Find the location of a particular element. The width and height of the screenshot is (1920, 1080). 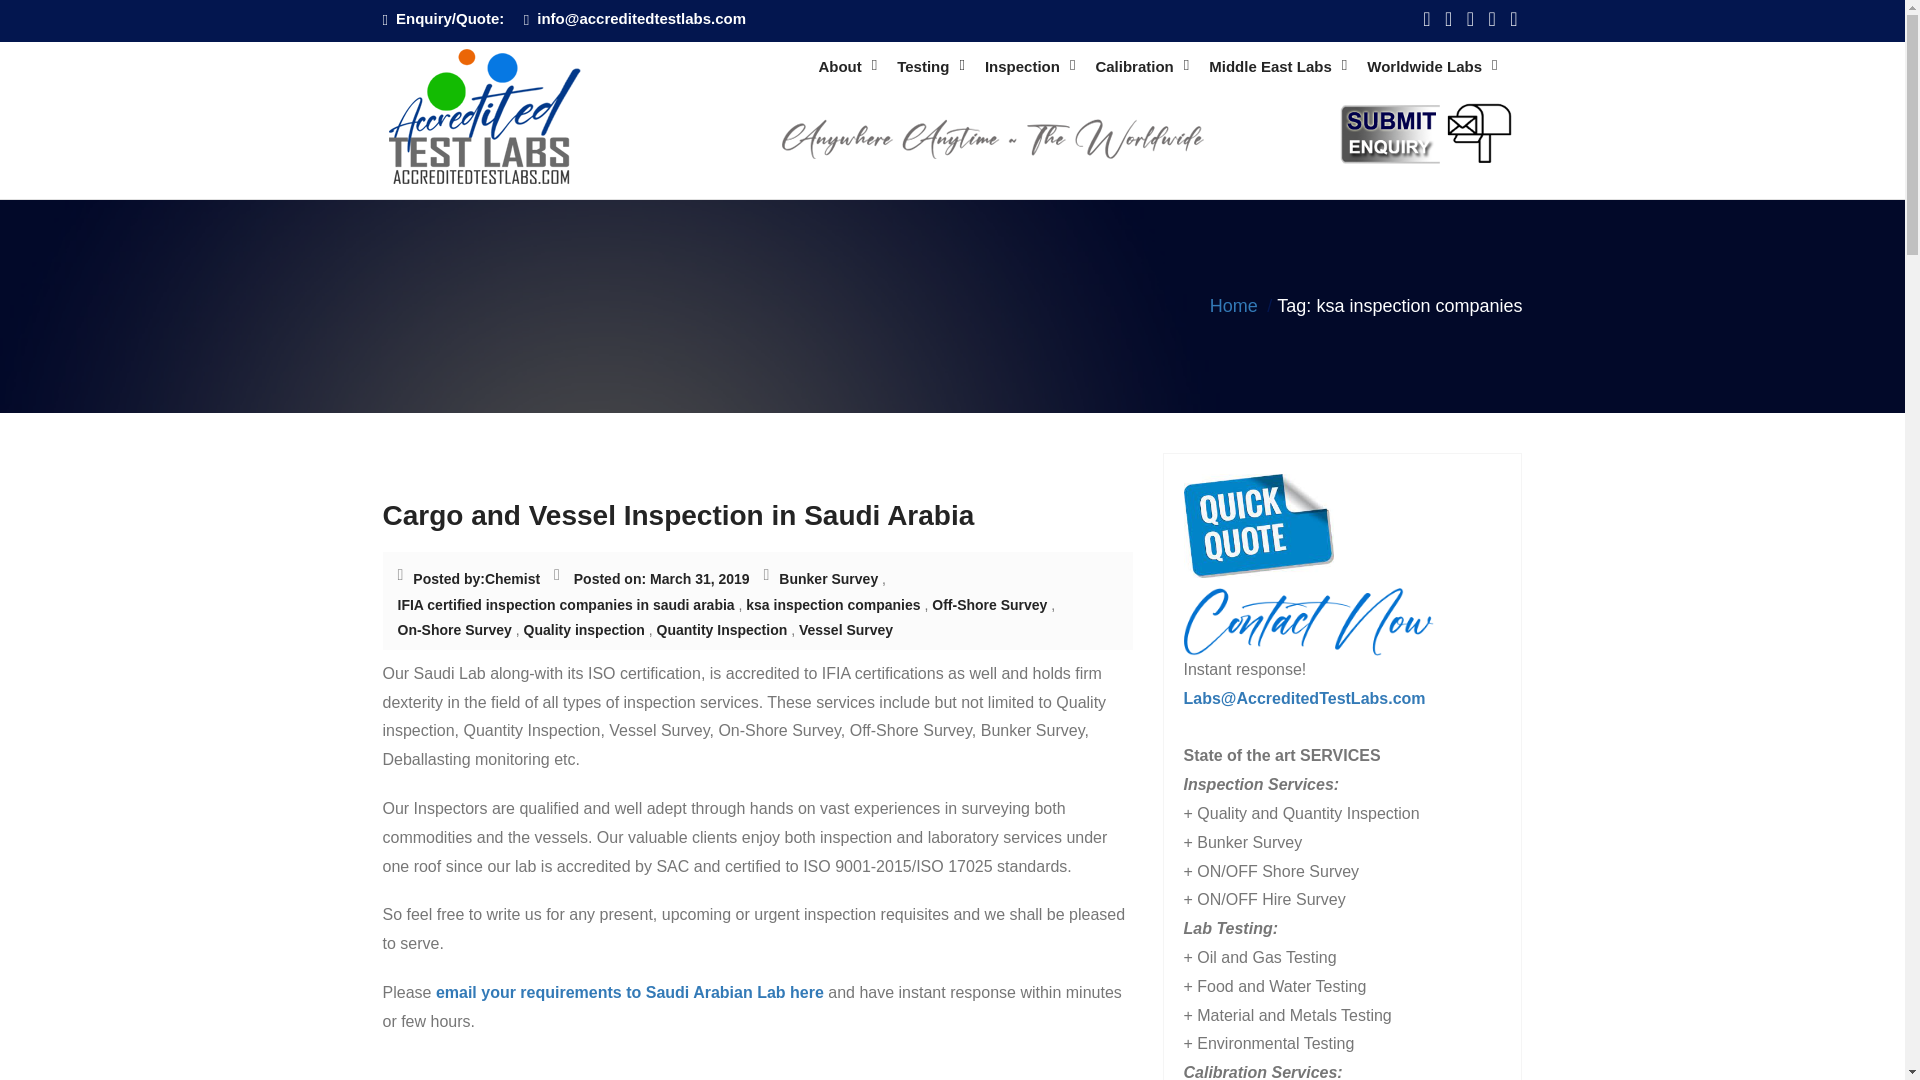

Testing is located at coordinates (930, 67).